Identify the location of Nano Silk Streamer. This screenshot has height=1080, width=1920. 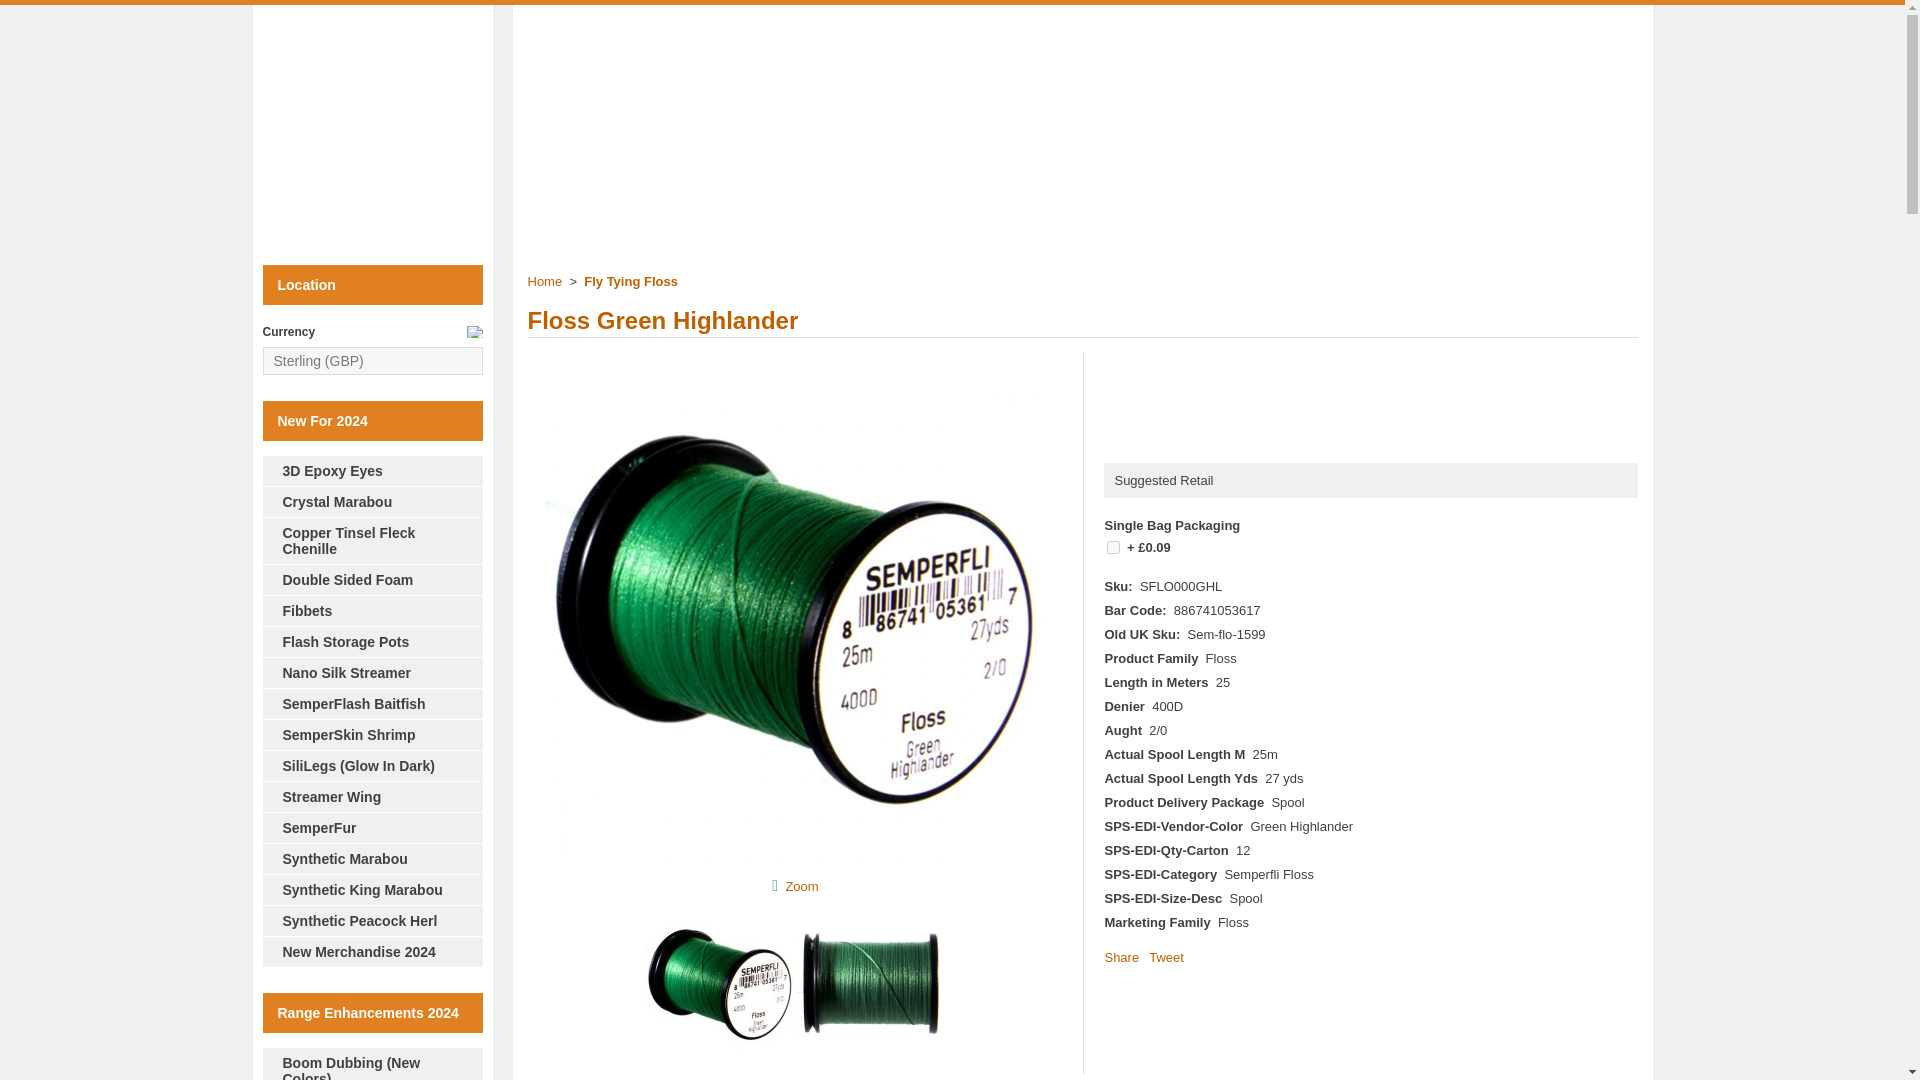
(371, 672).